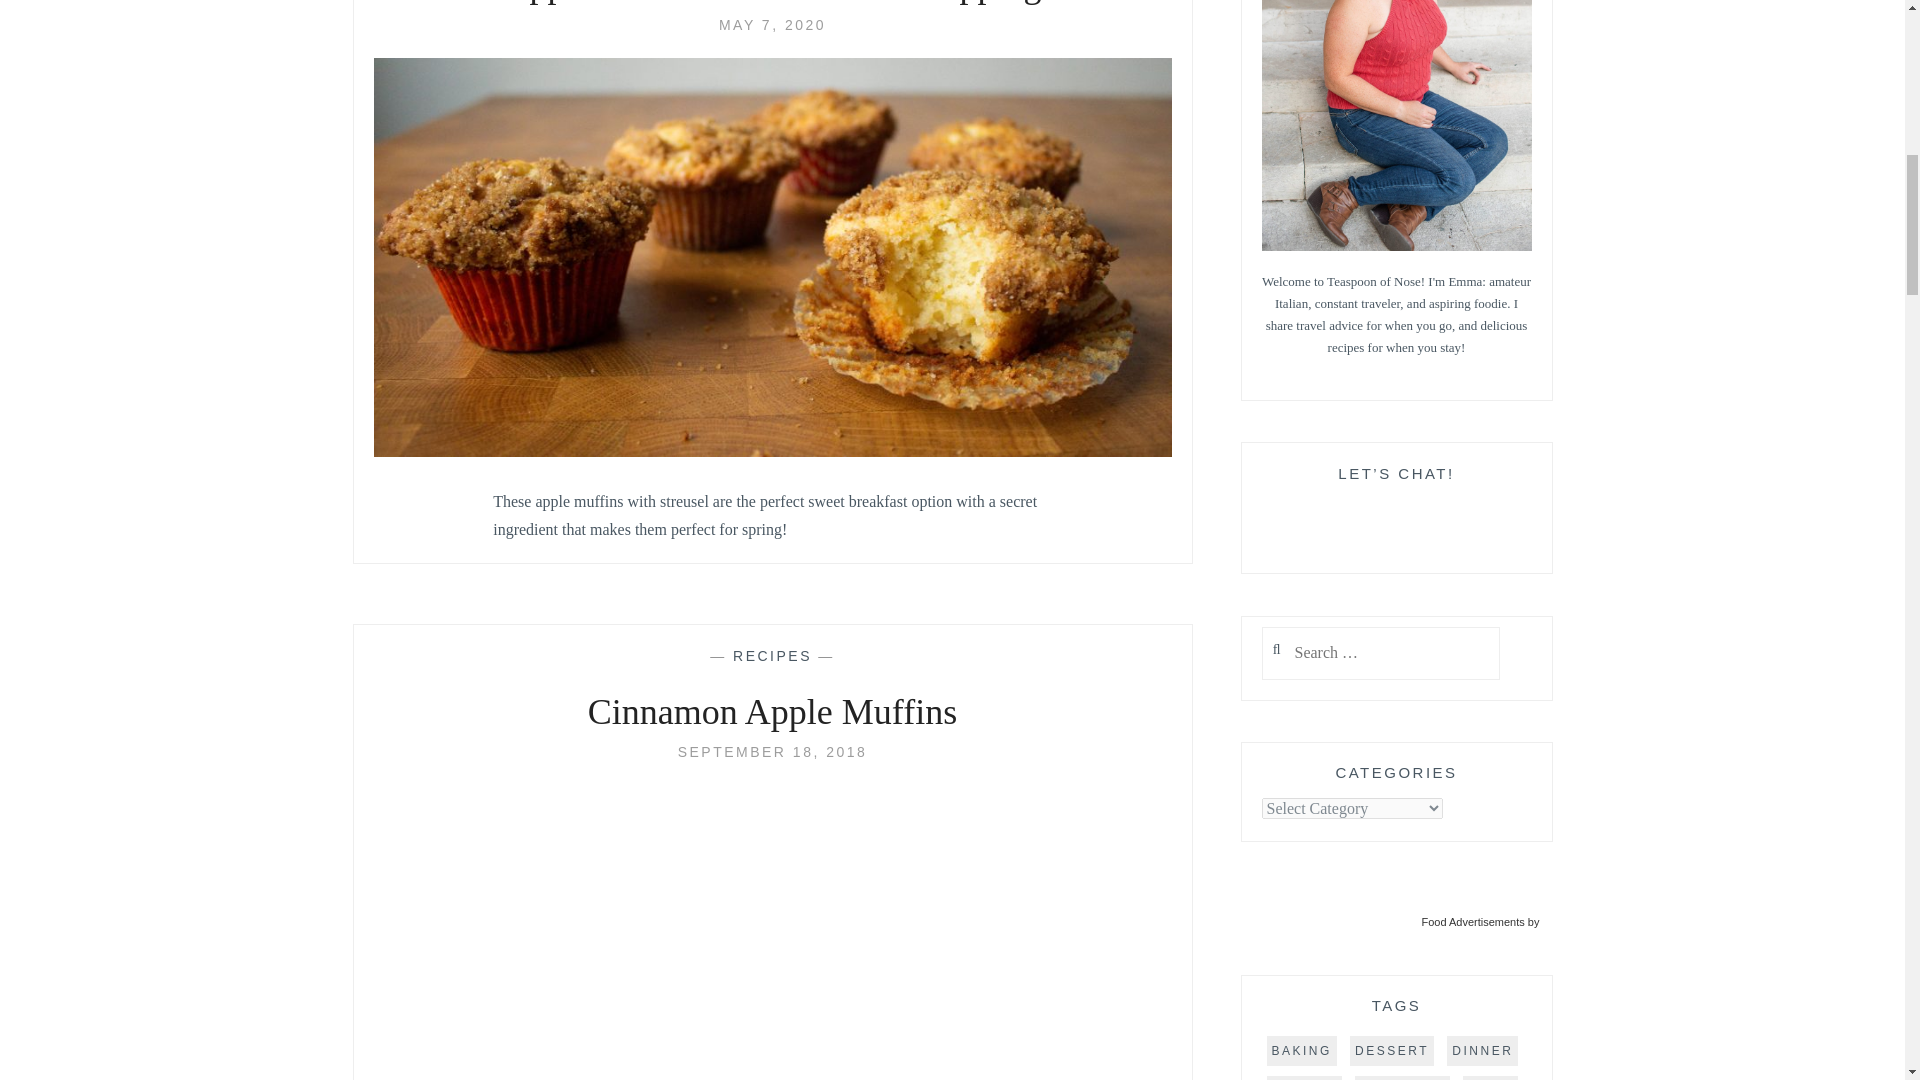  Describe the element at coordinates (772, 451) in the screenshot. I see `Apple Muffins with Streusel Topping` at that location.